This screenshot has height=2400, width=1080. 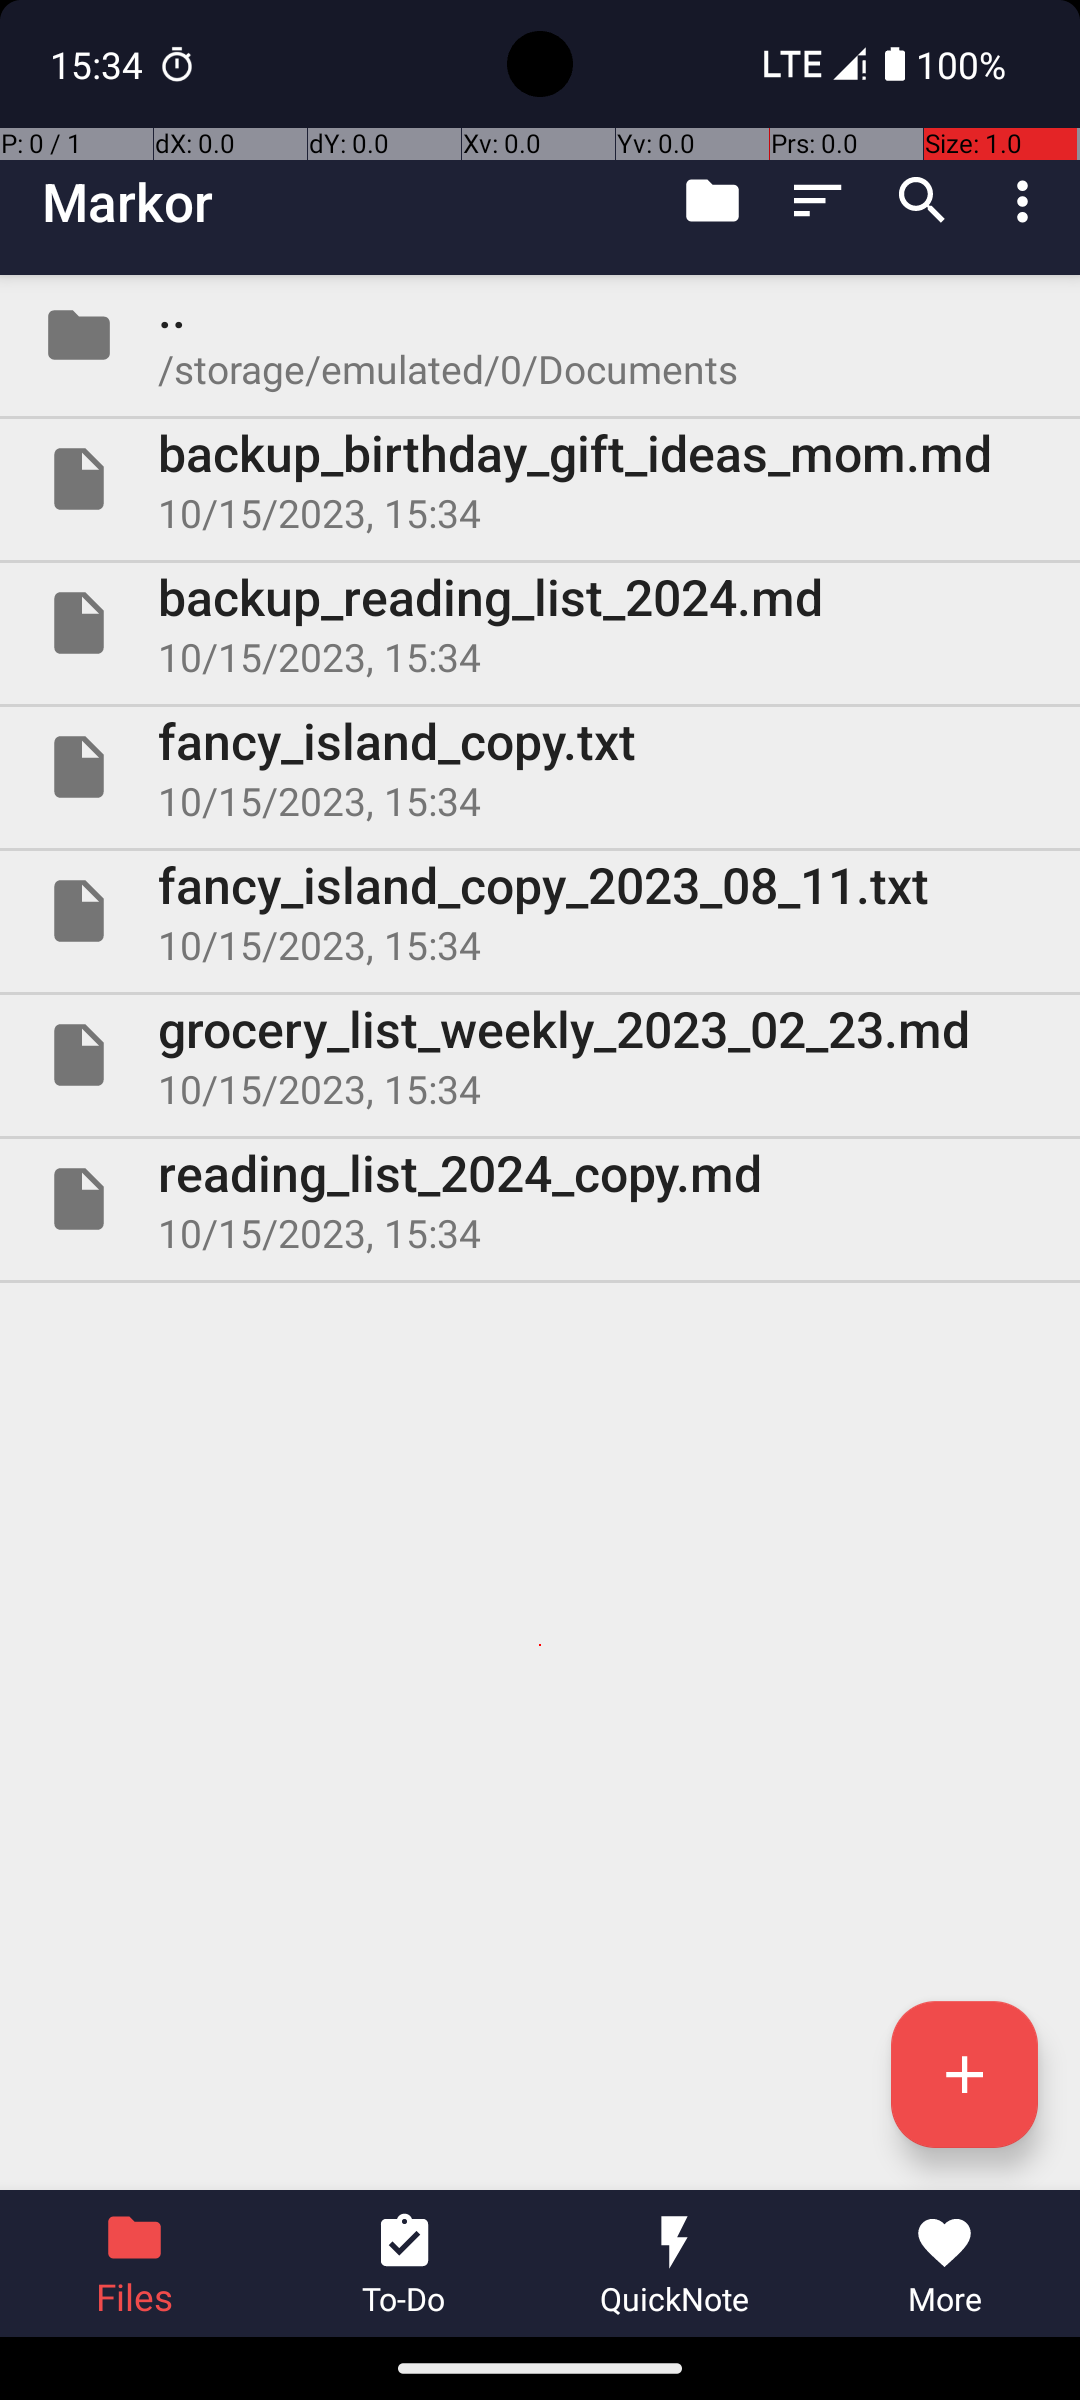 I want to click on File backup_reading_list_2024.md , so click(x=540, y=623).